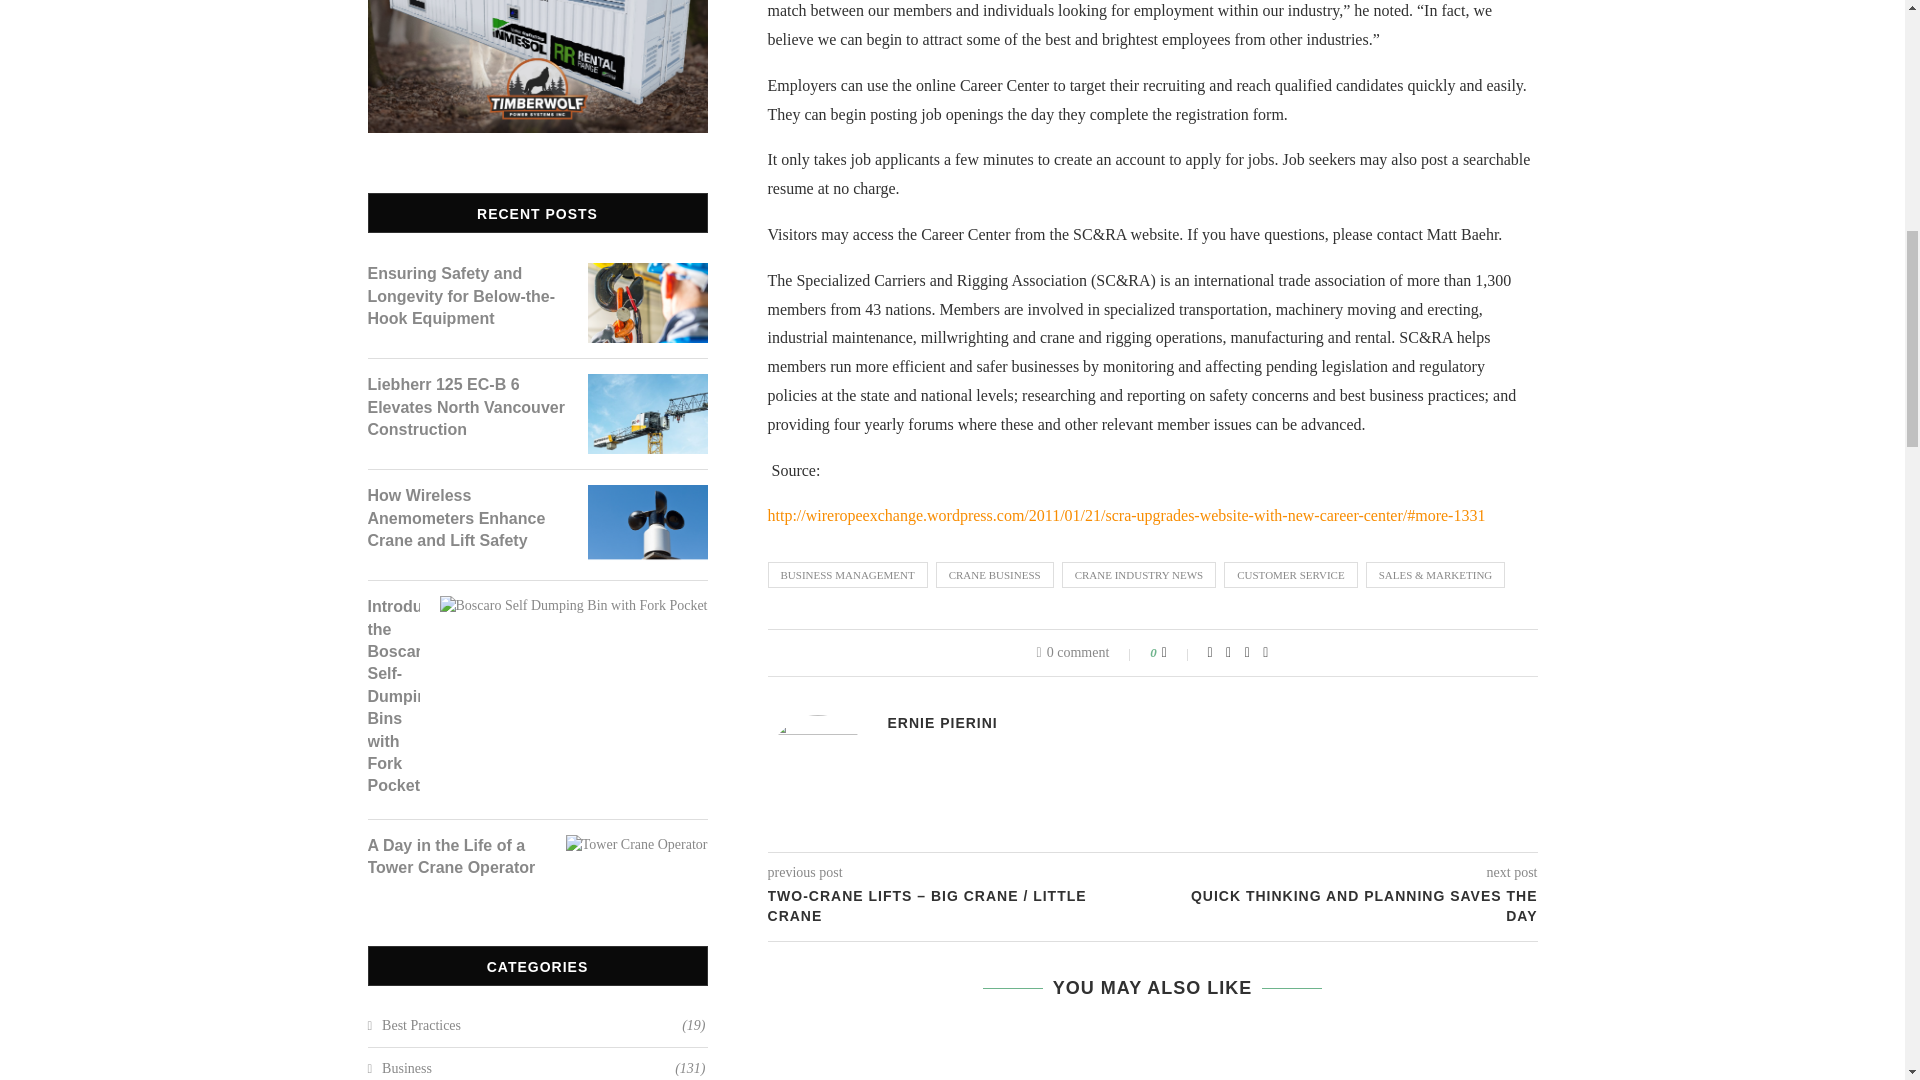 This screenshot has height=1080, width=1920. I want to click on A Day in the Life of a Tower Crane Operator, so click(456, 857).